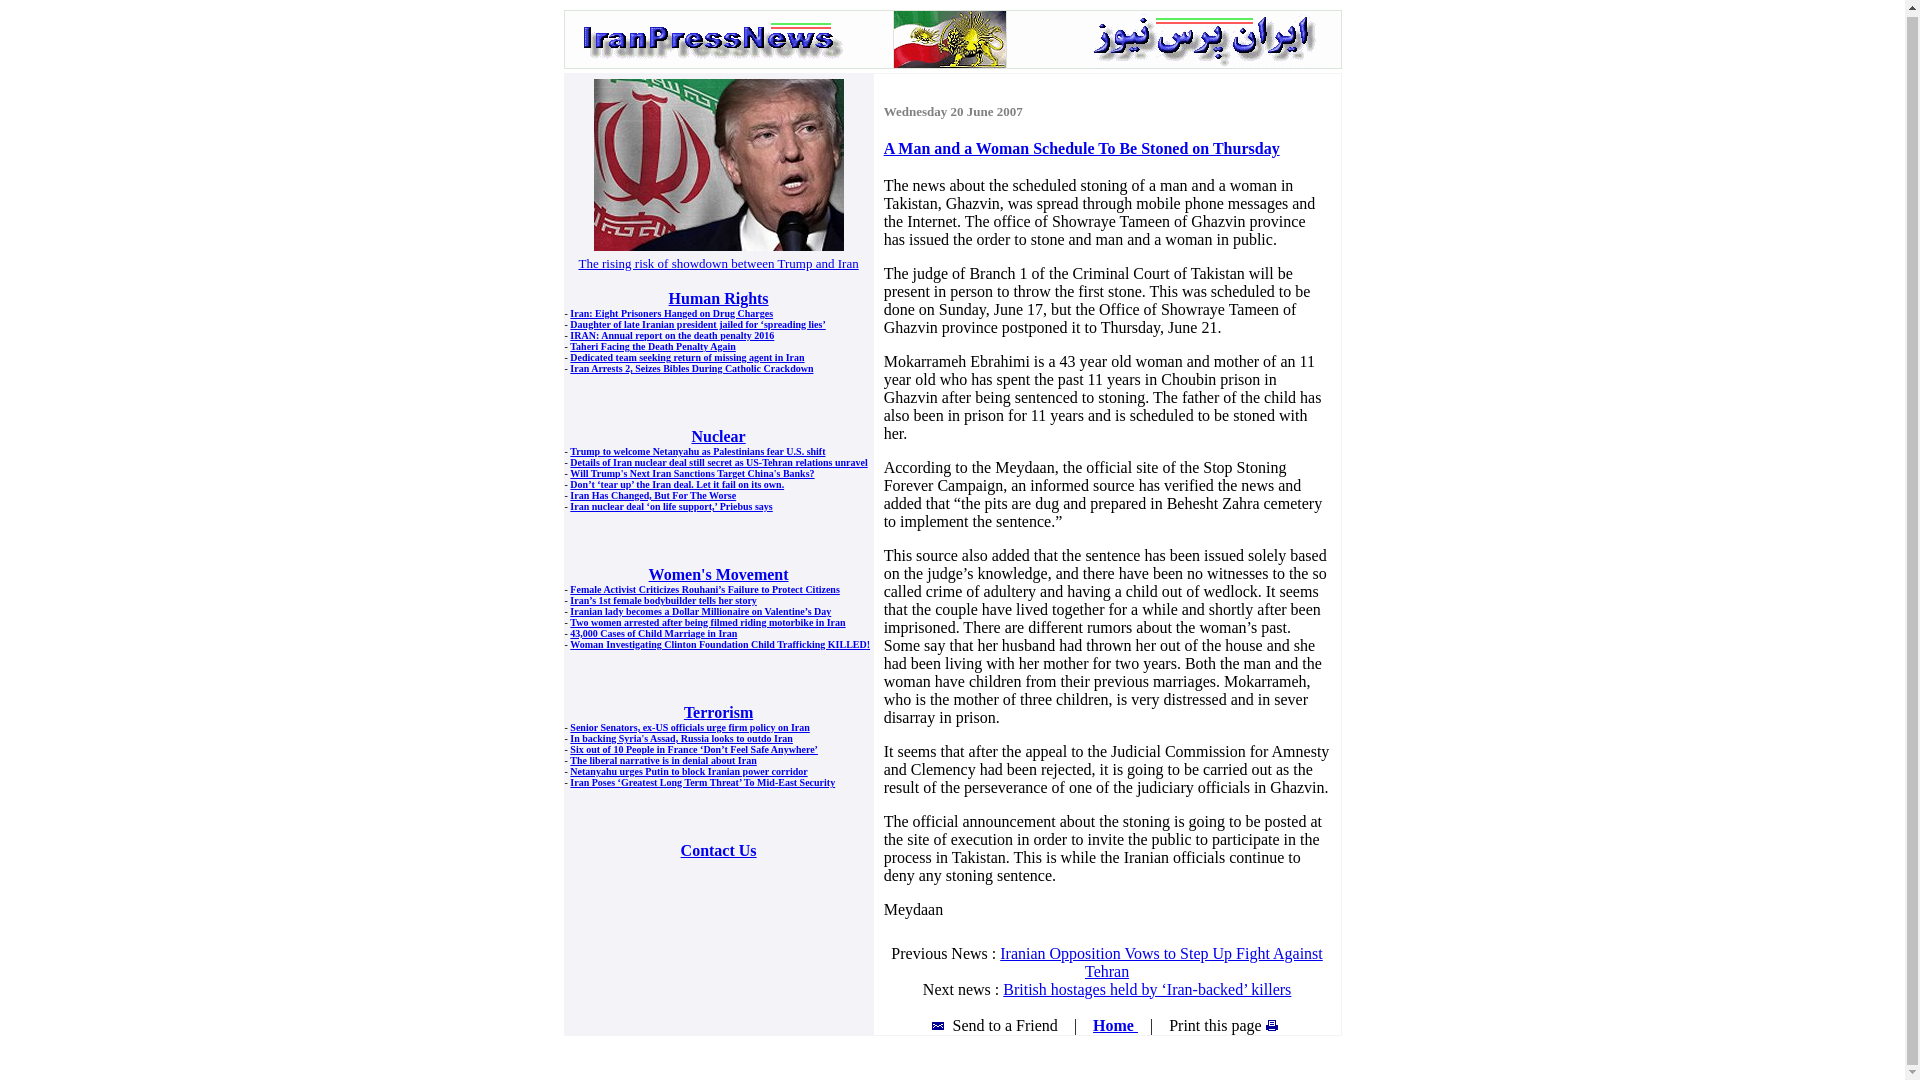 The height and width of the screenshot is (1080, 1920). I want to click on Will Trump's Next Iran Sanctions Target China's Banks?, so click(692, 473).